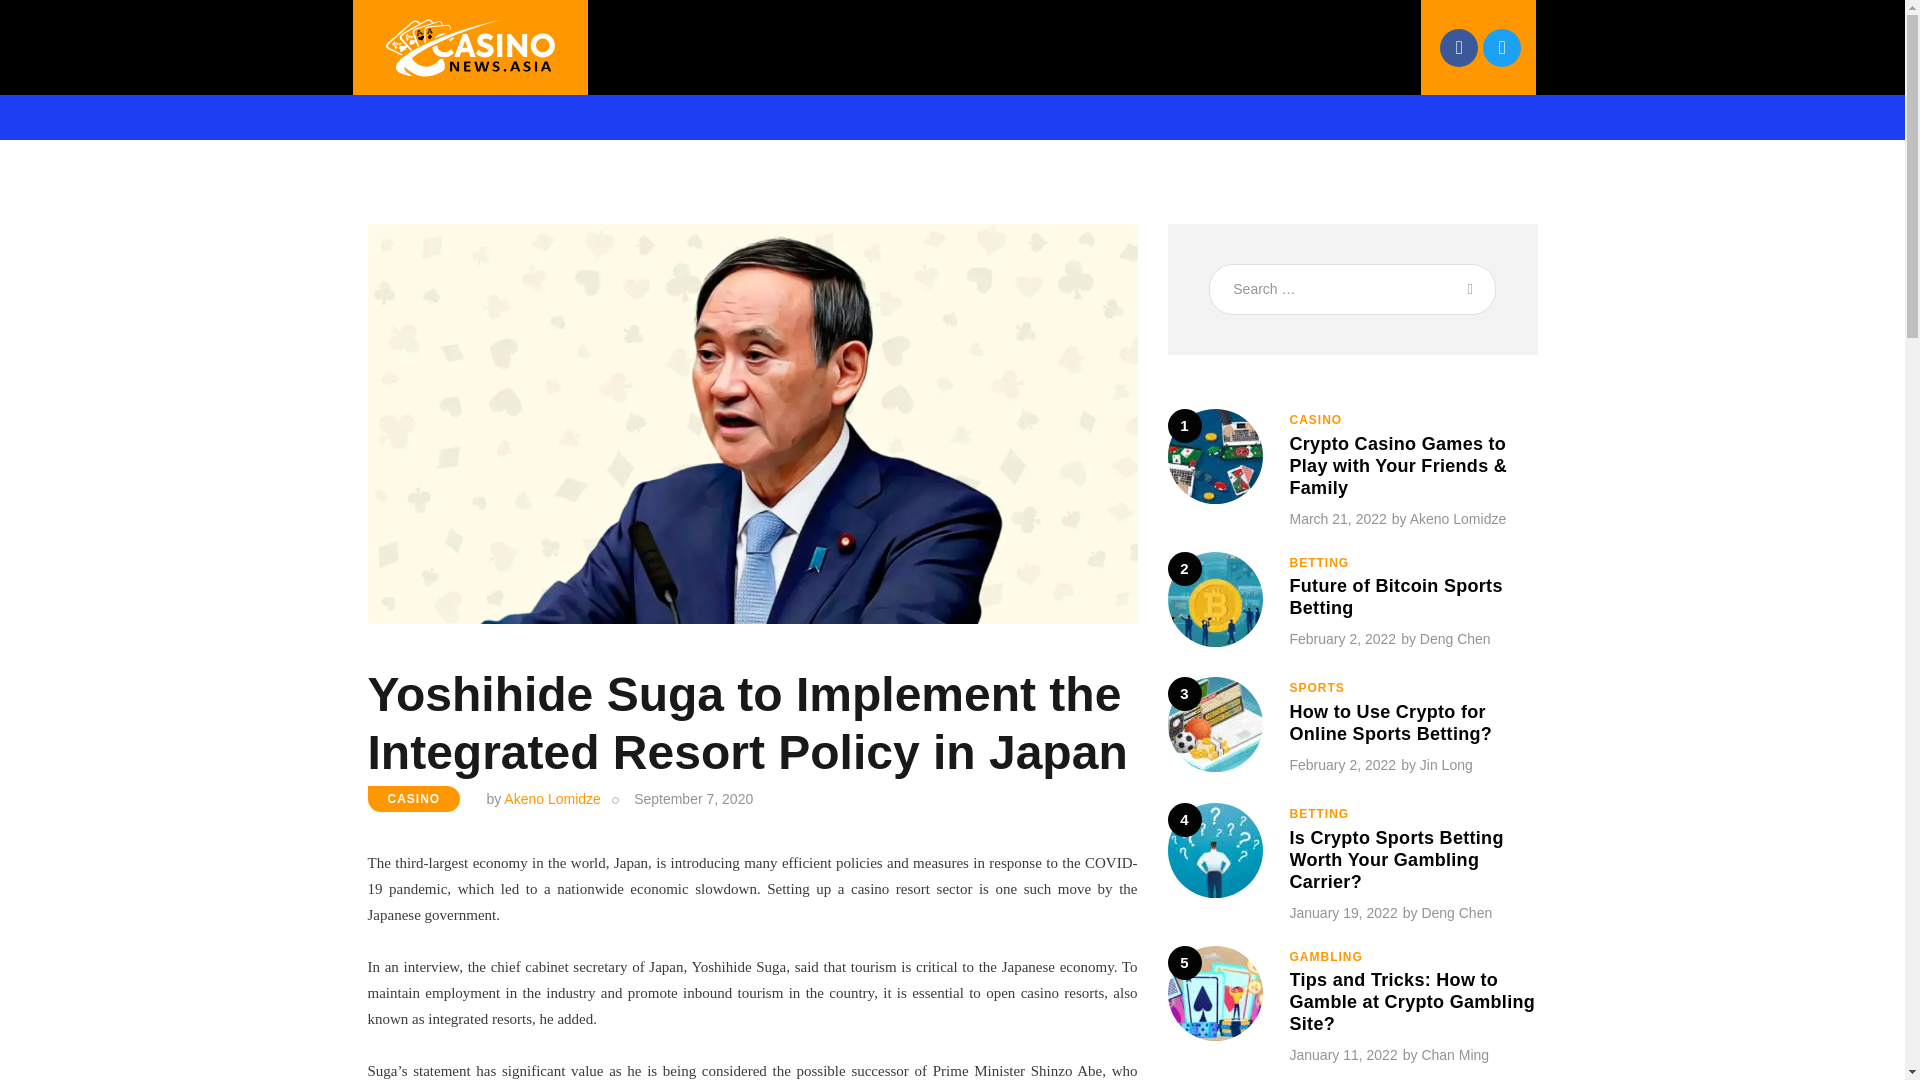 The image size is (1920, 1080). What do you see at coordinates (557, 798) in the screenshot?
I see `by Akeno Lomidze` at bounding box center [557, 798].